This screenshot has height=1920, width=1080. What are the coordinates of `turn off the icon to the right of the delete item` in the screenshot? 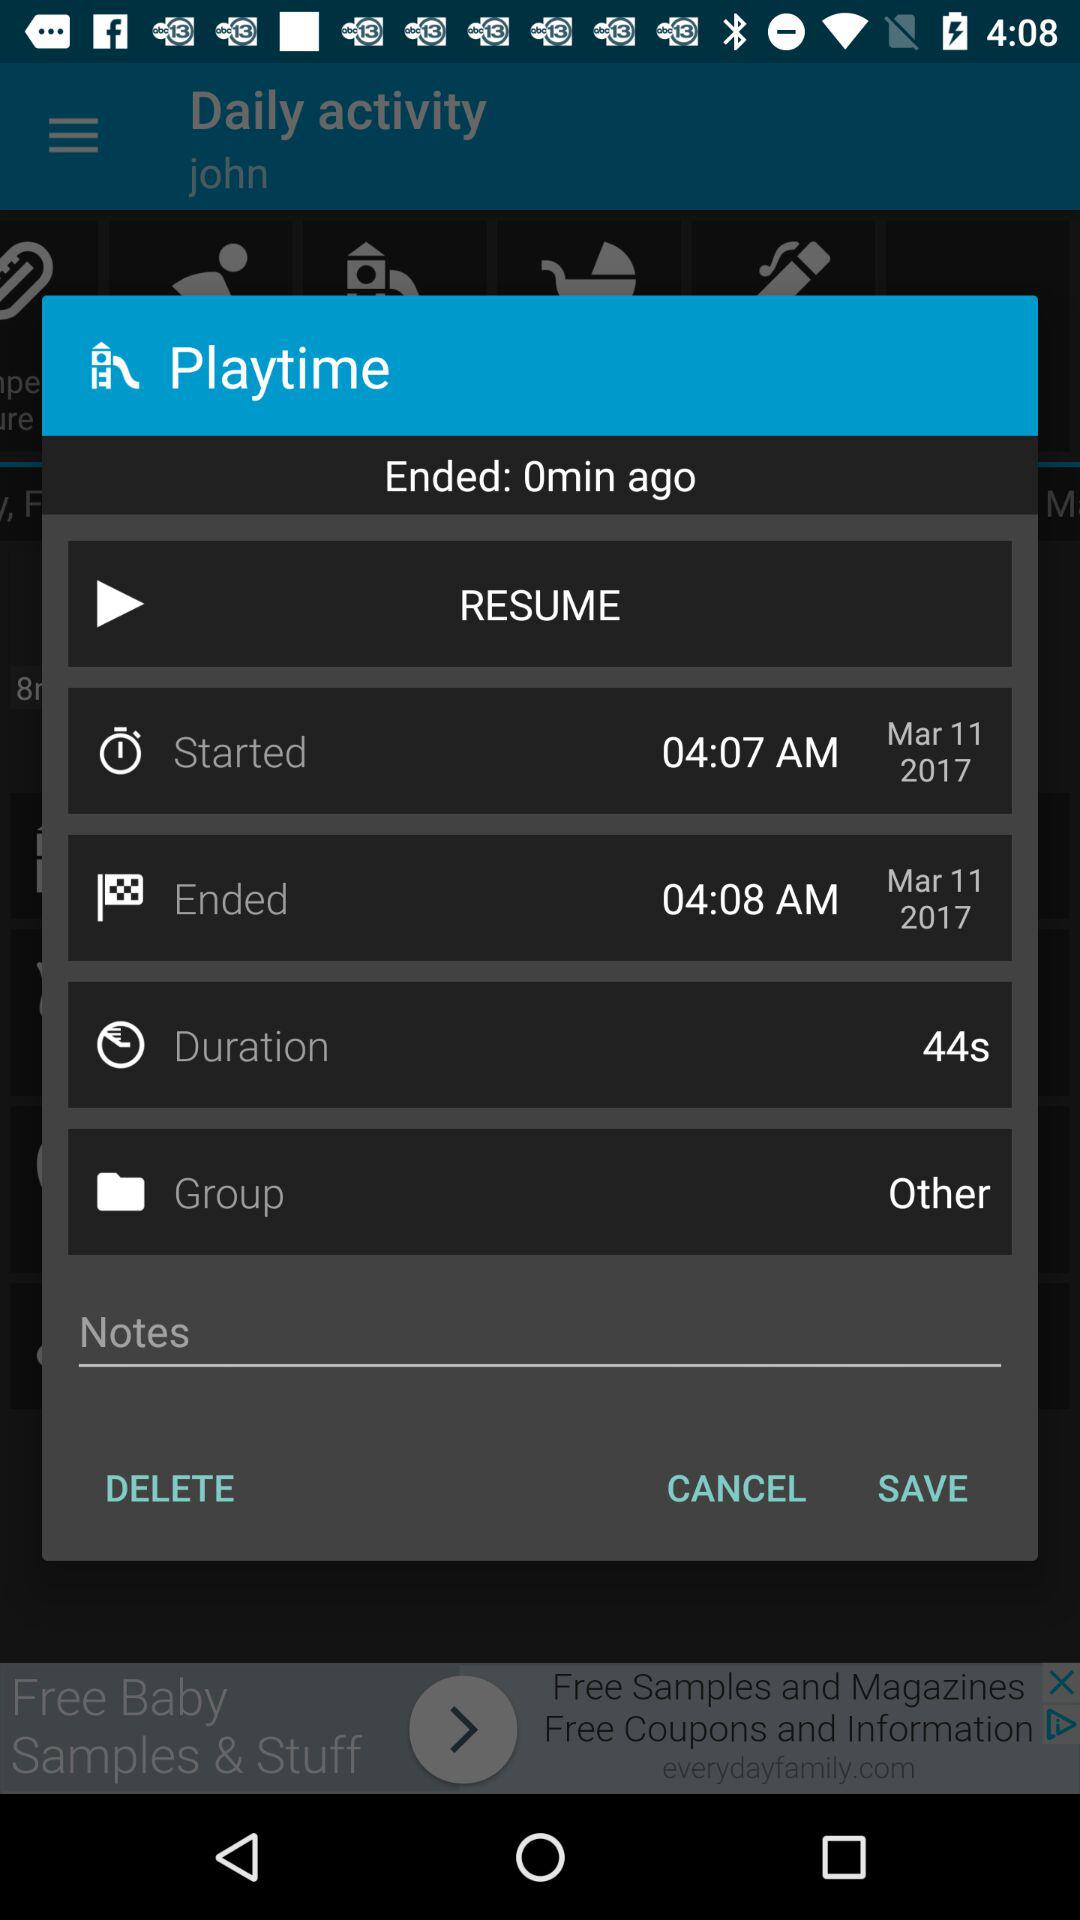 It's located at (736, 1487).